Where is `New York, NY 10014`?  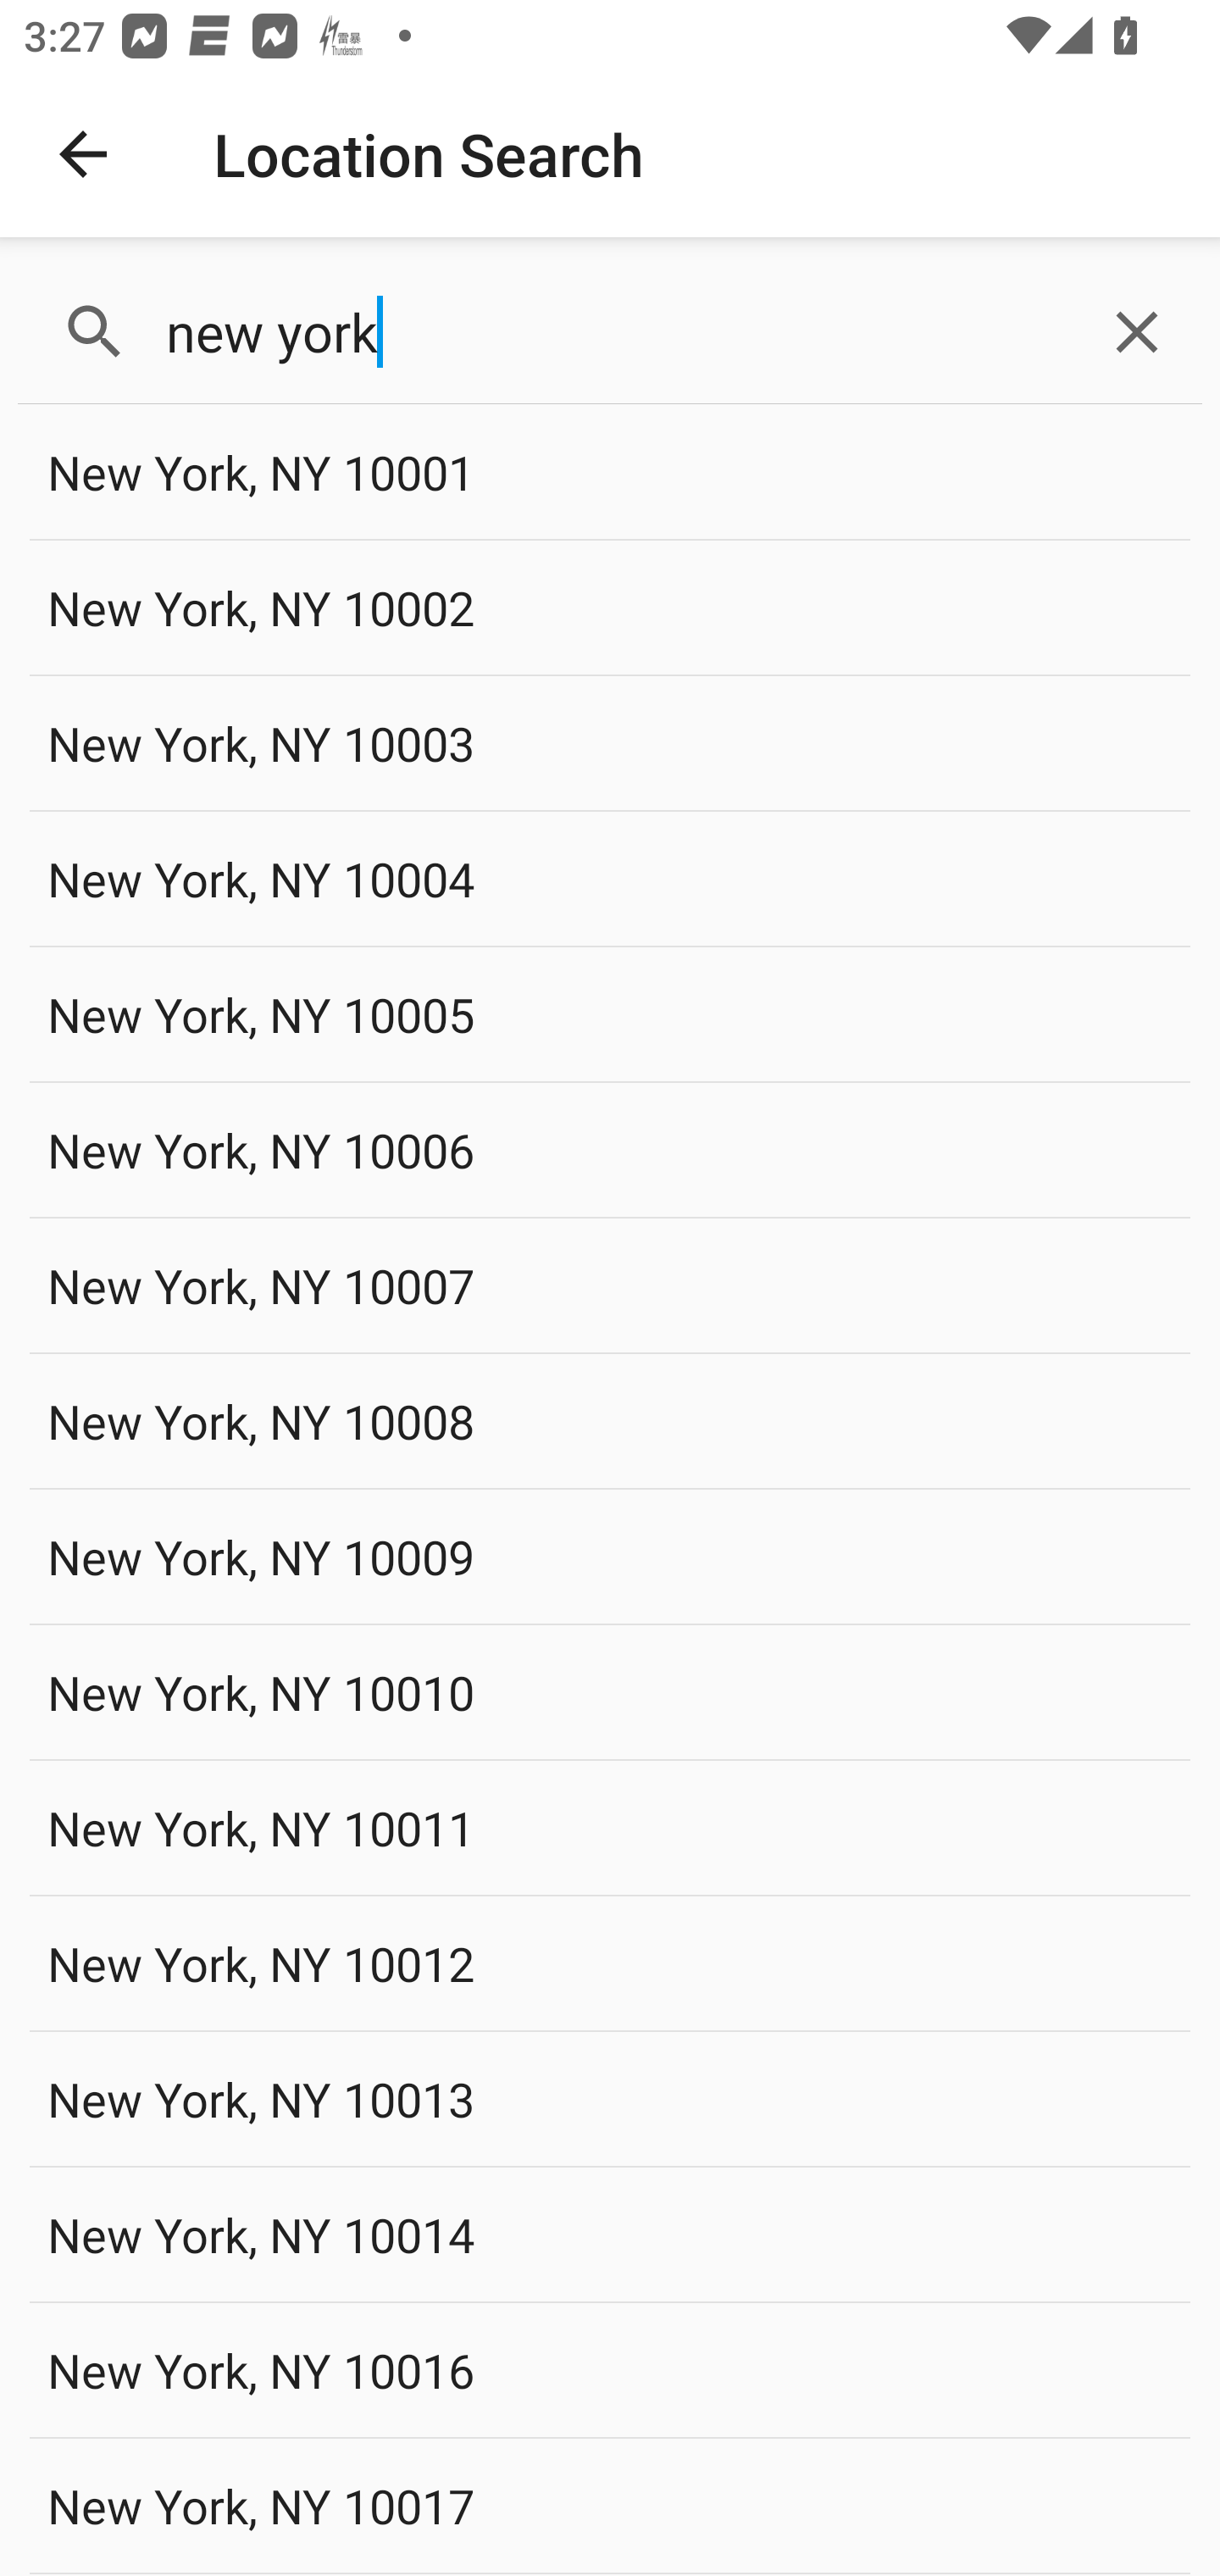 New York, NY 10014 is located at coordinates (610, 2234).